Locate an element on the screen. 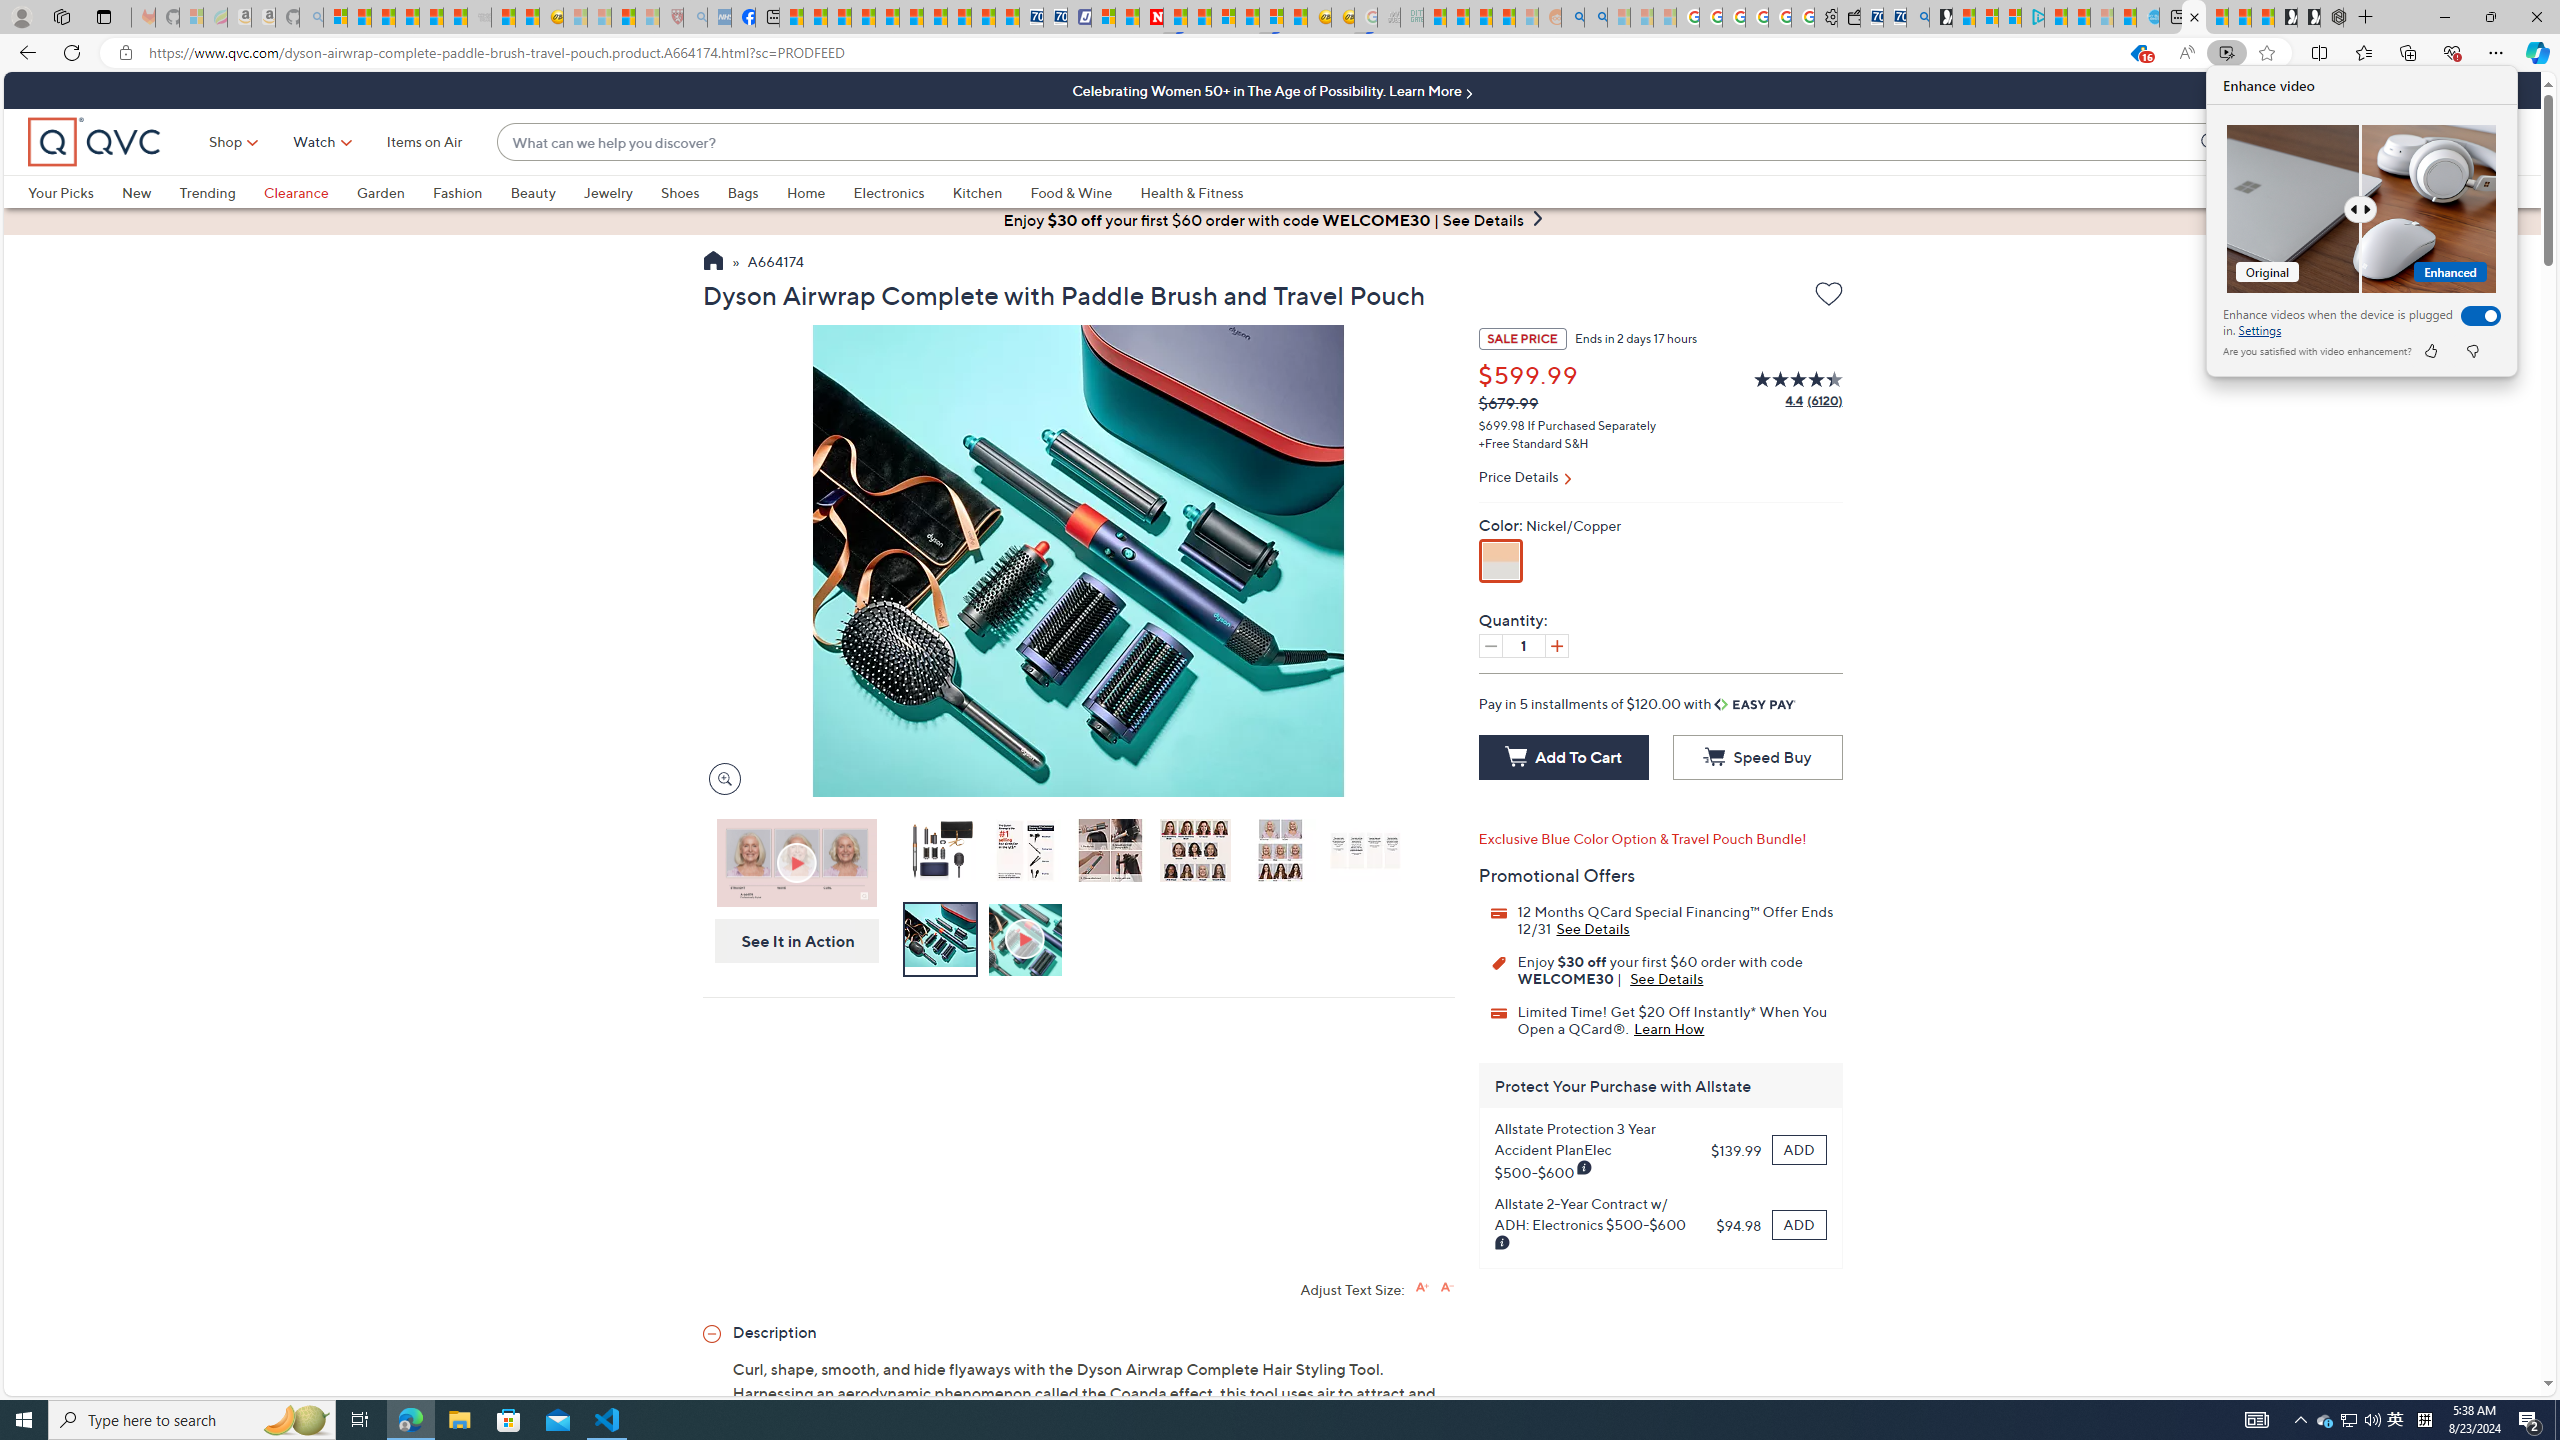  Like is located at coordinates (2362, 208).